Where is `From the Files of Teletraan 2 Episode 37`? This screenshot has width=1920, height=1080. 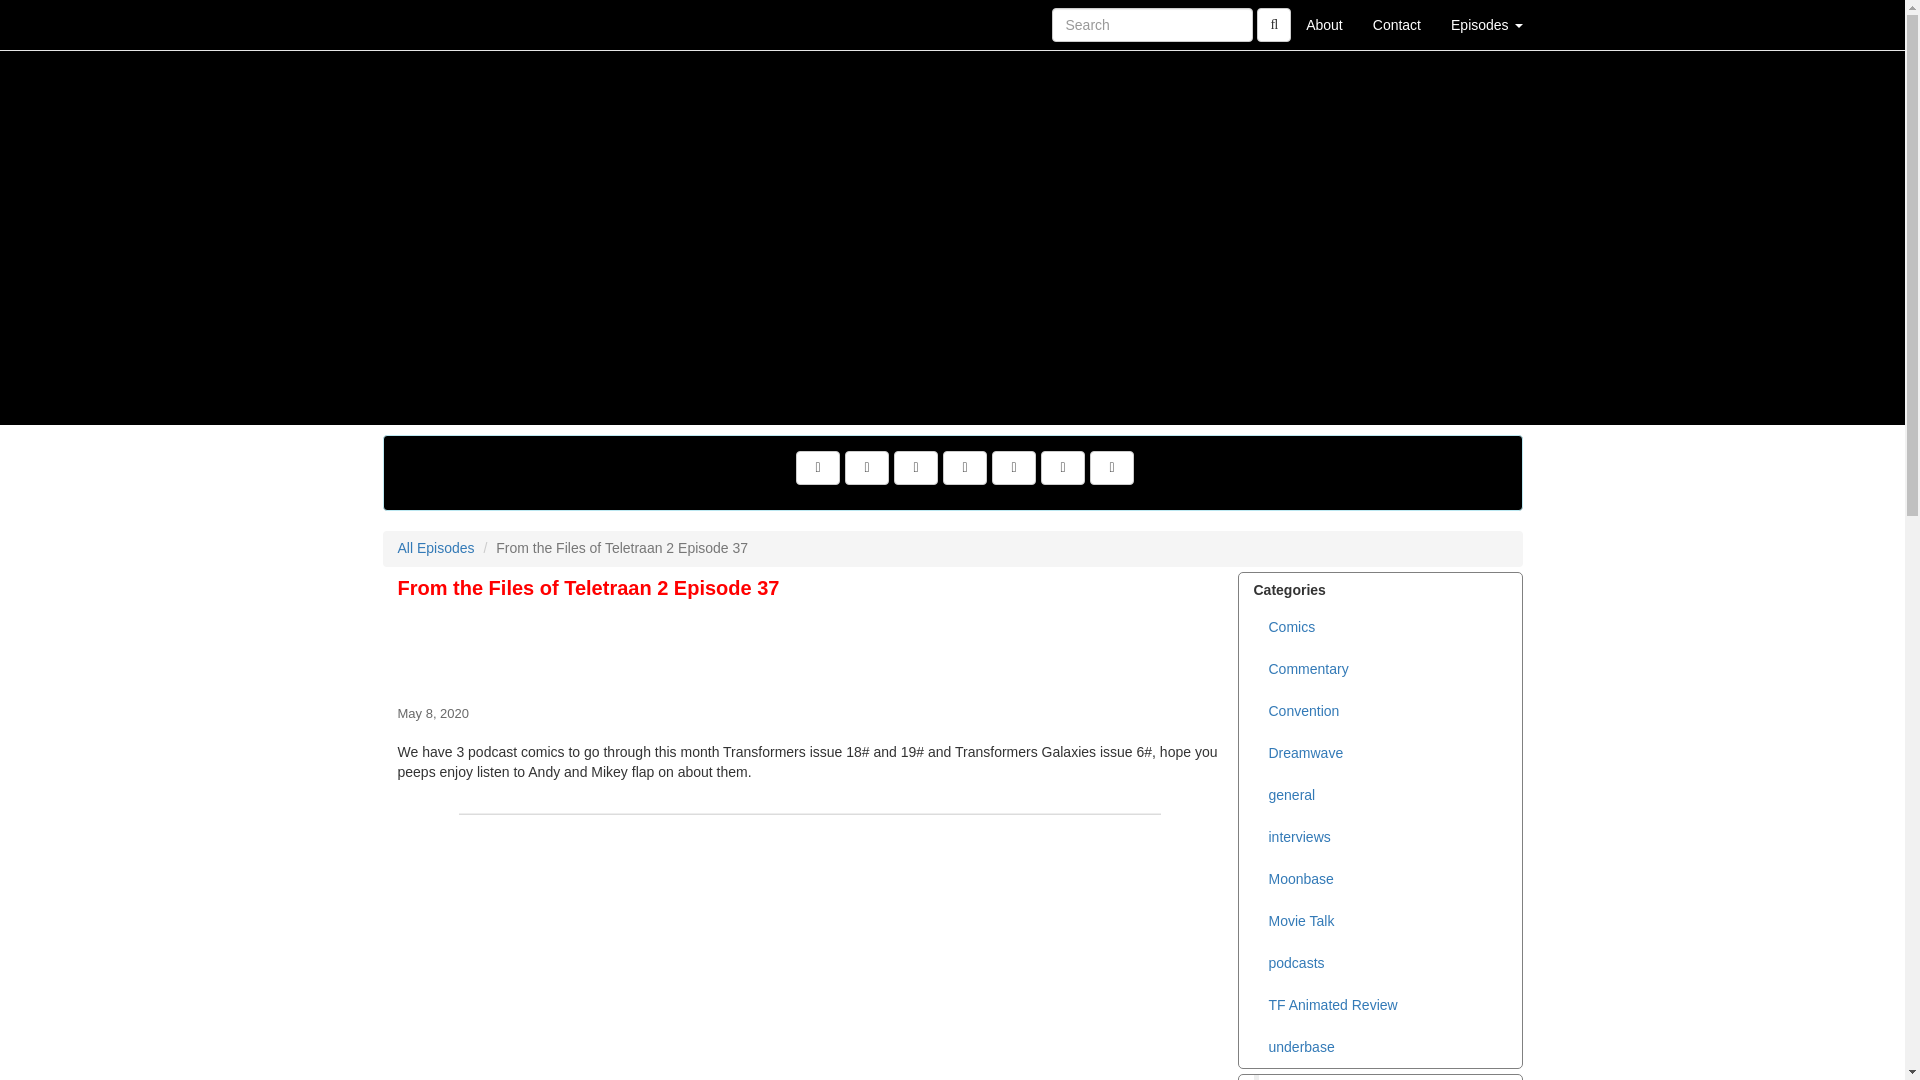 From the Files of Teletraan 2 Episode 37 is located at coordinates (810, 648).